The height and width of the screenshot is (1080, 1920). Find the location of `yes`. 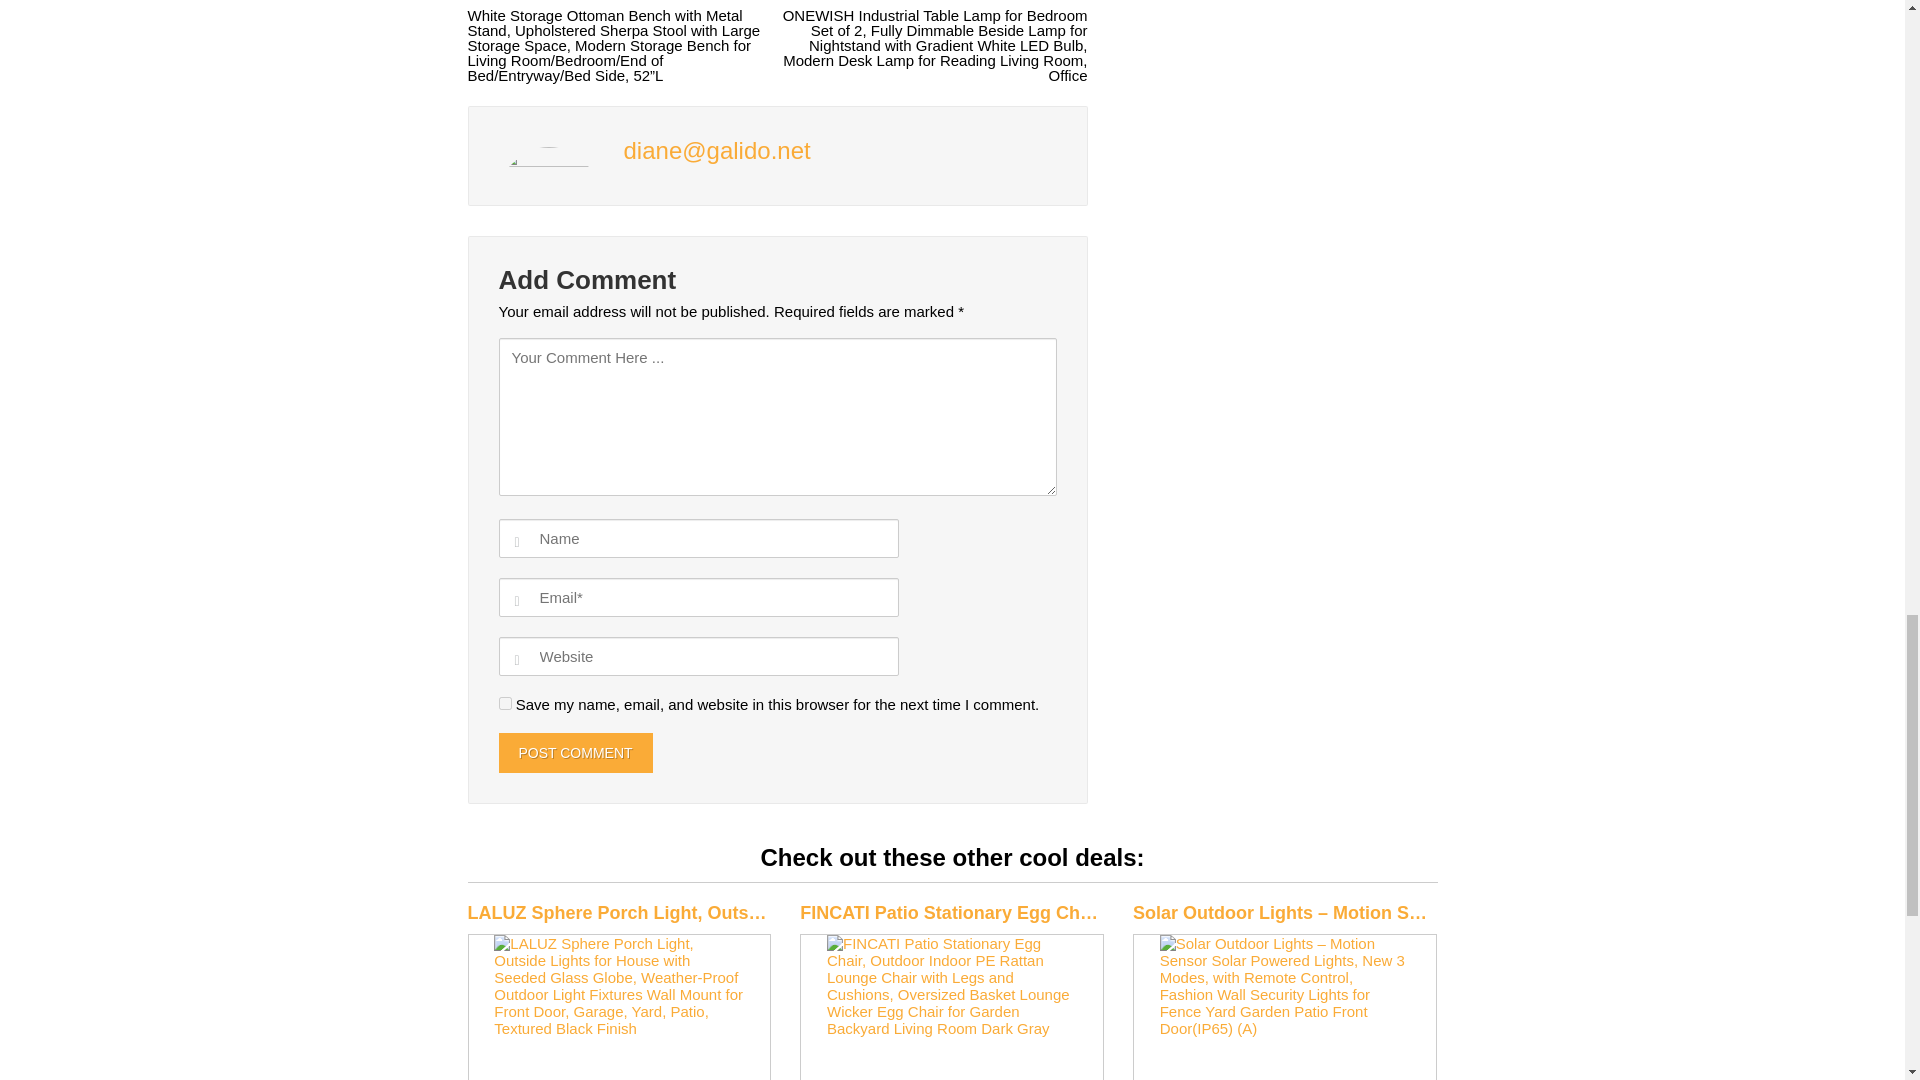

yes is located at coordinates (504, 702).